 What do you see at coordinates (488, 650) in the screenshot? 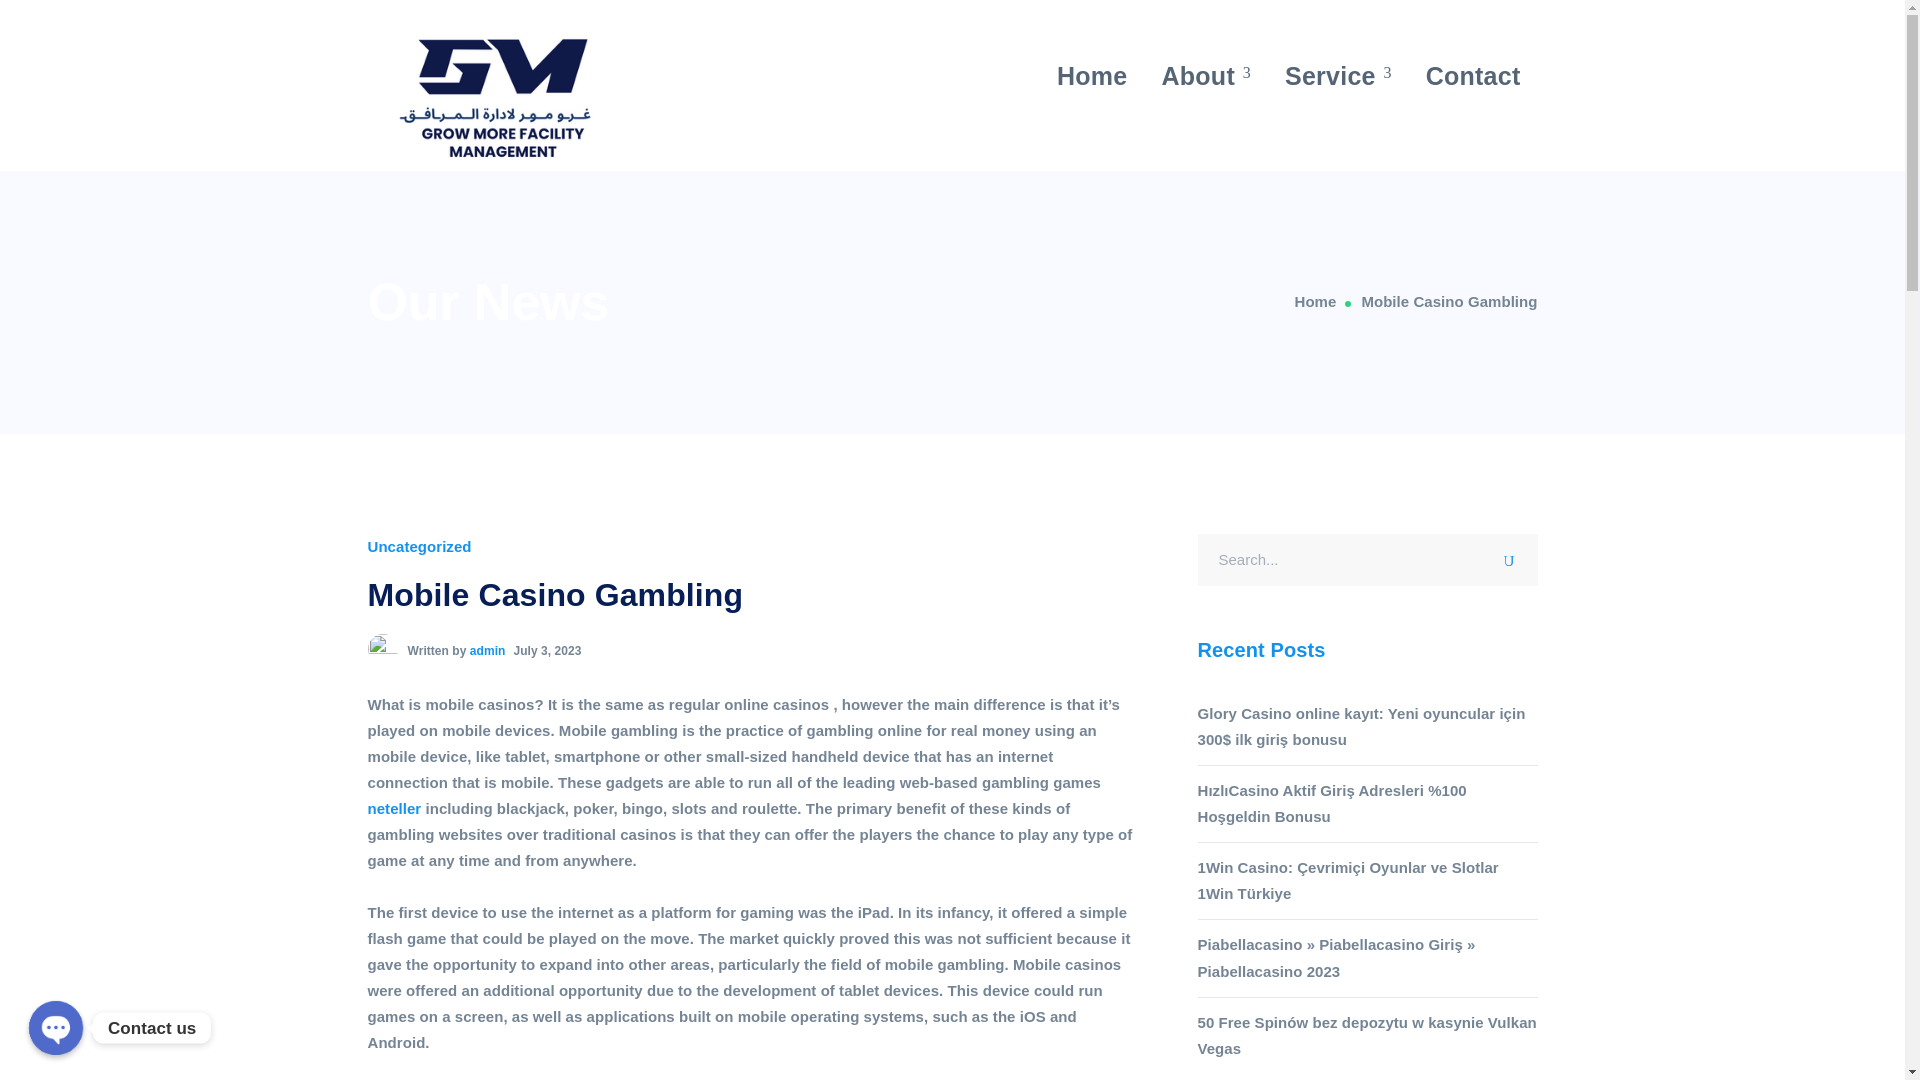
I see `admin` at bounding box center [488, 650].